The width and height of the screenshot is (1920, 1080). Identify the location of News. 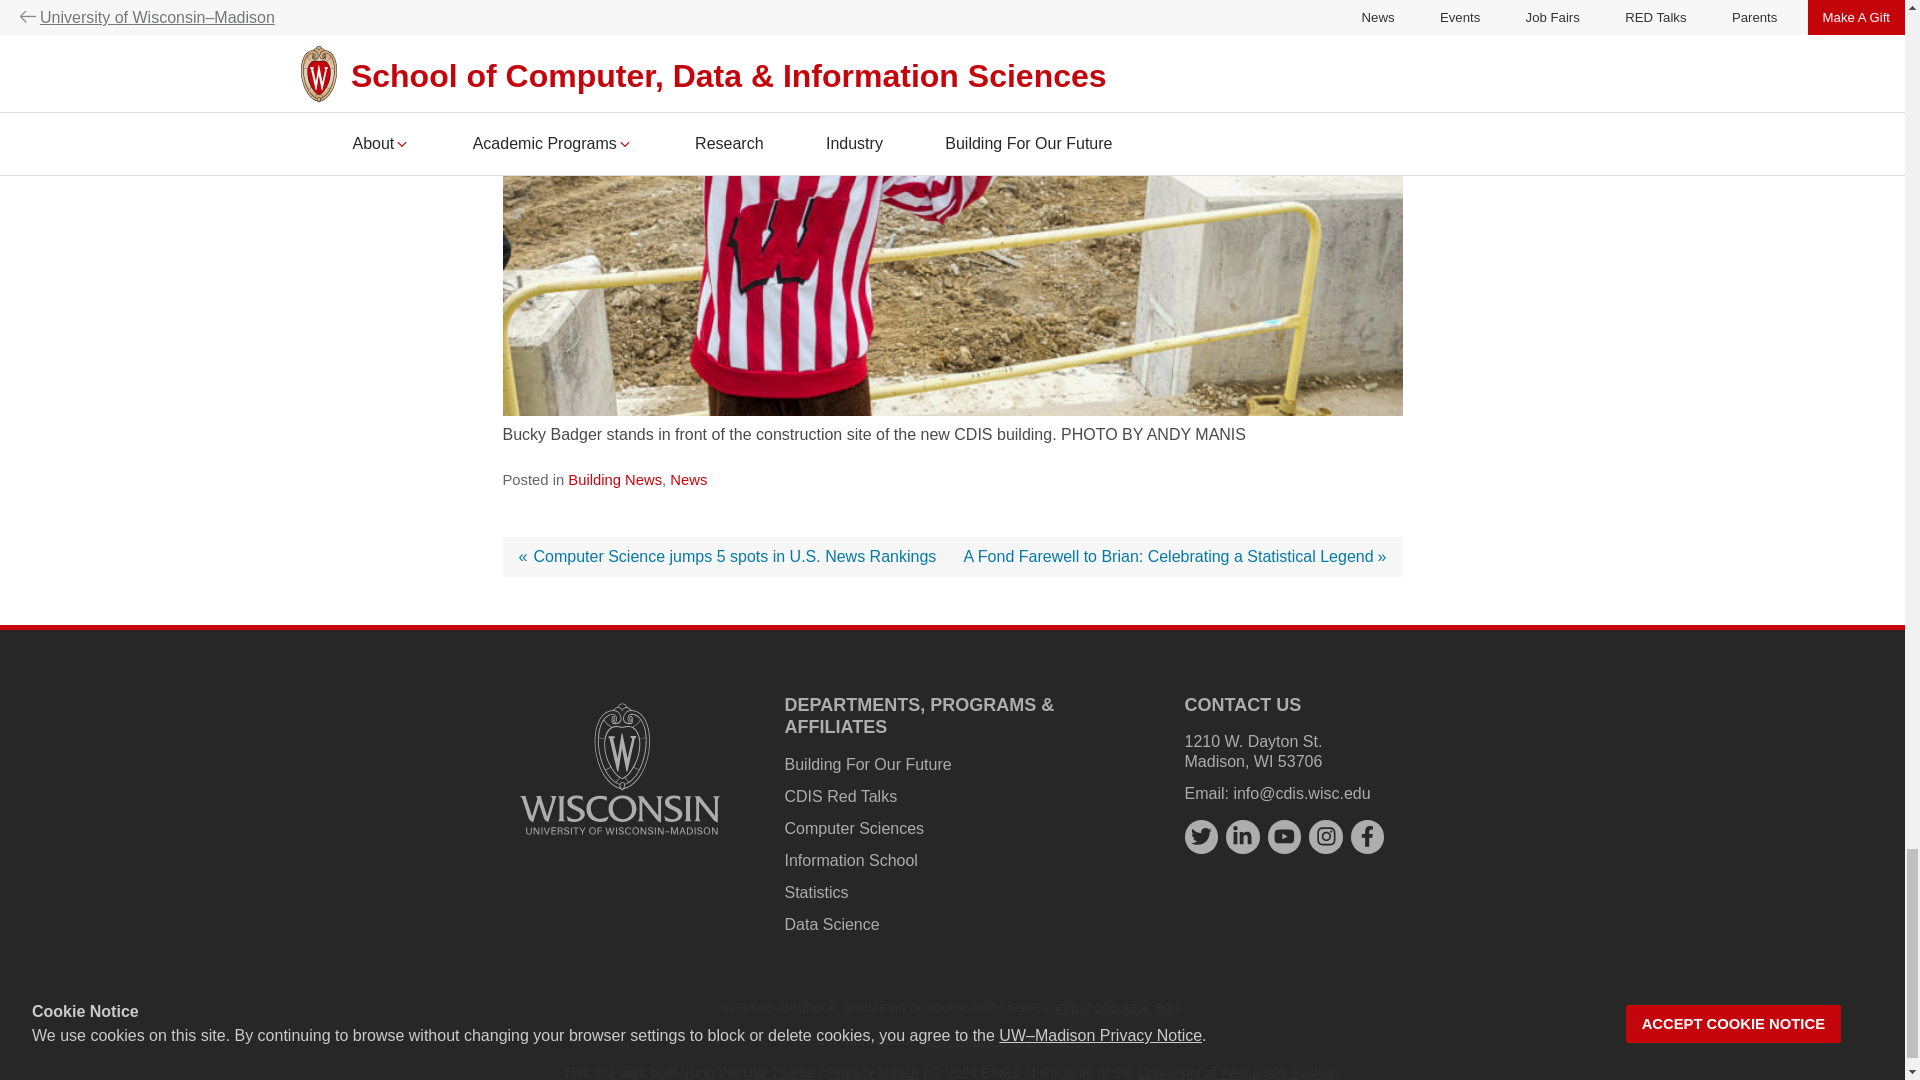
(688, 480).